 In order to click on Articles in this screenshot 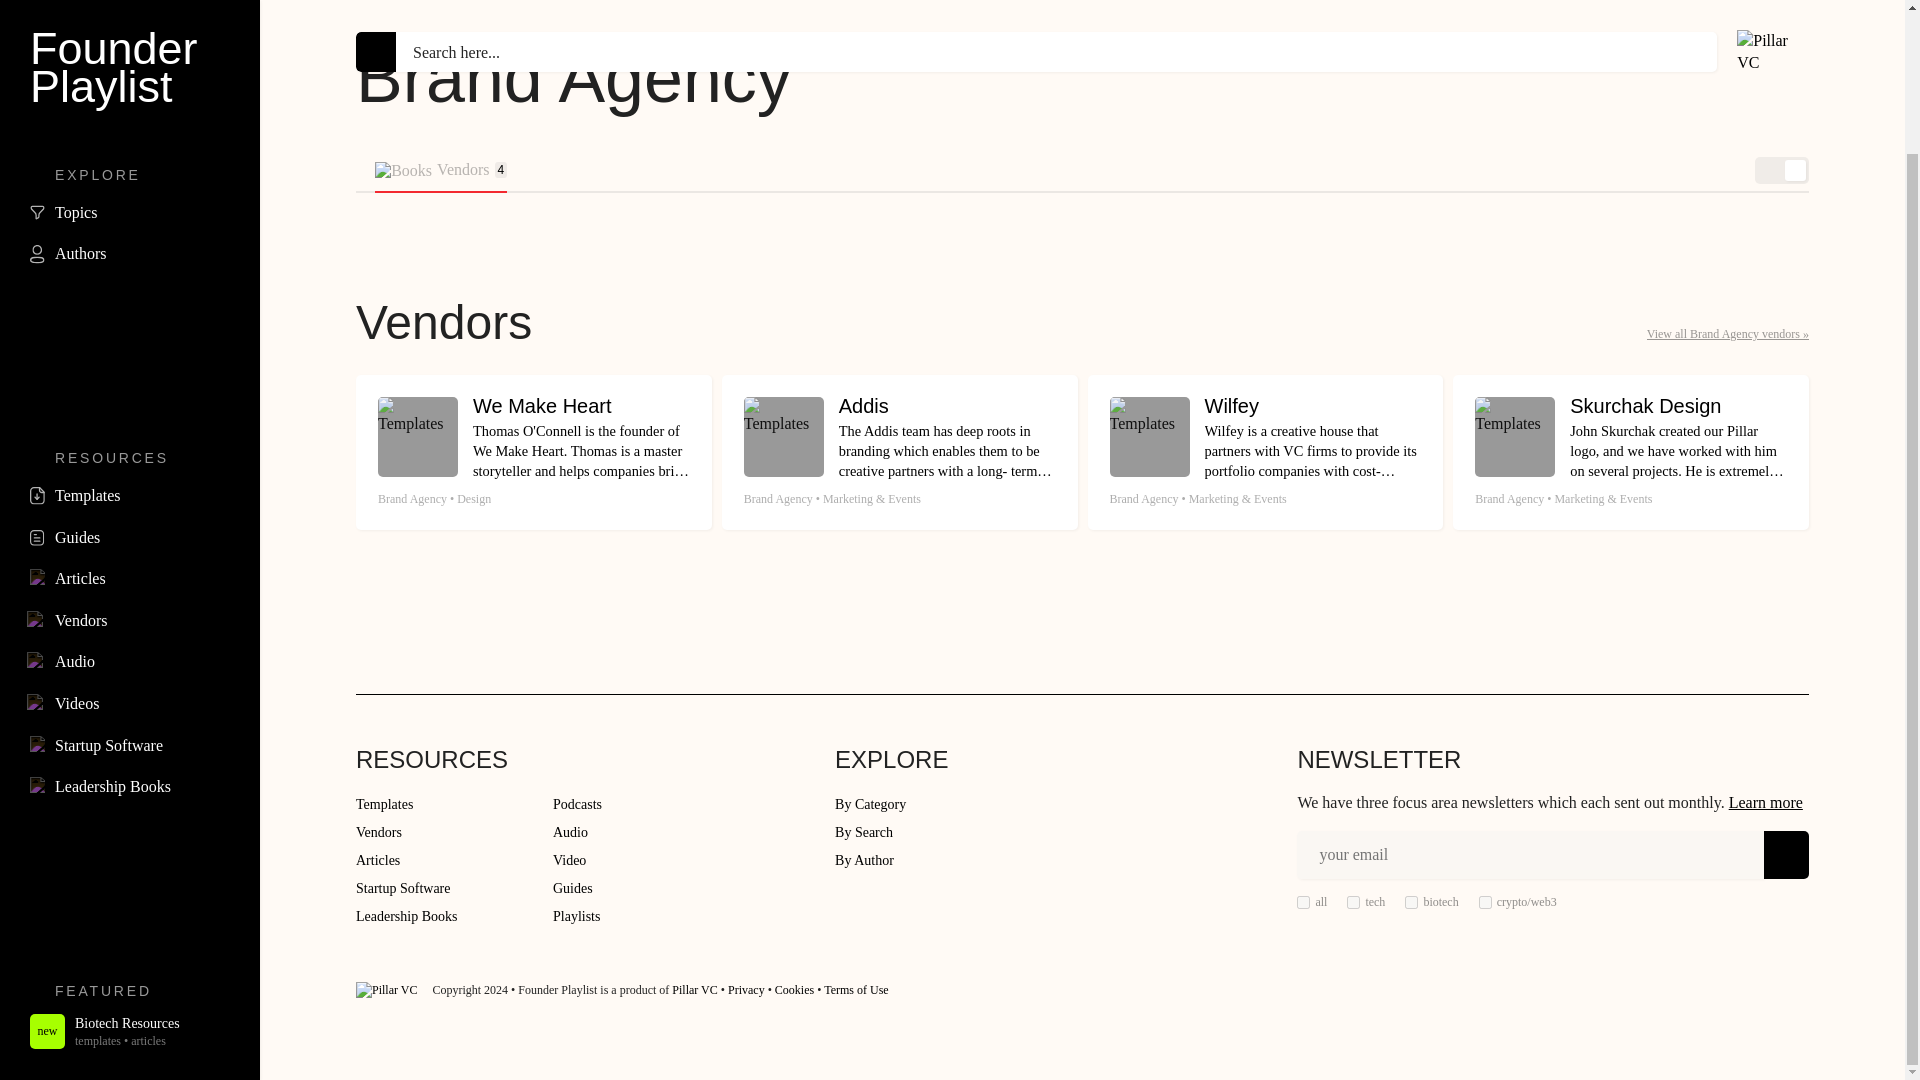, I will do `click(130, 373)`.